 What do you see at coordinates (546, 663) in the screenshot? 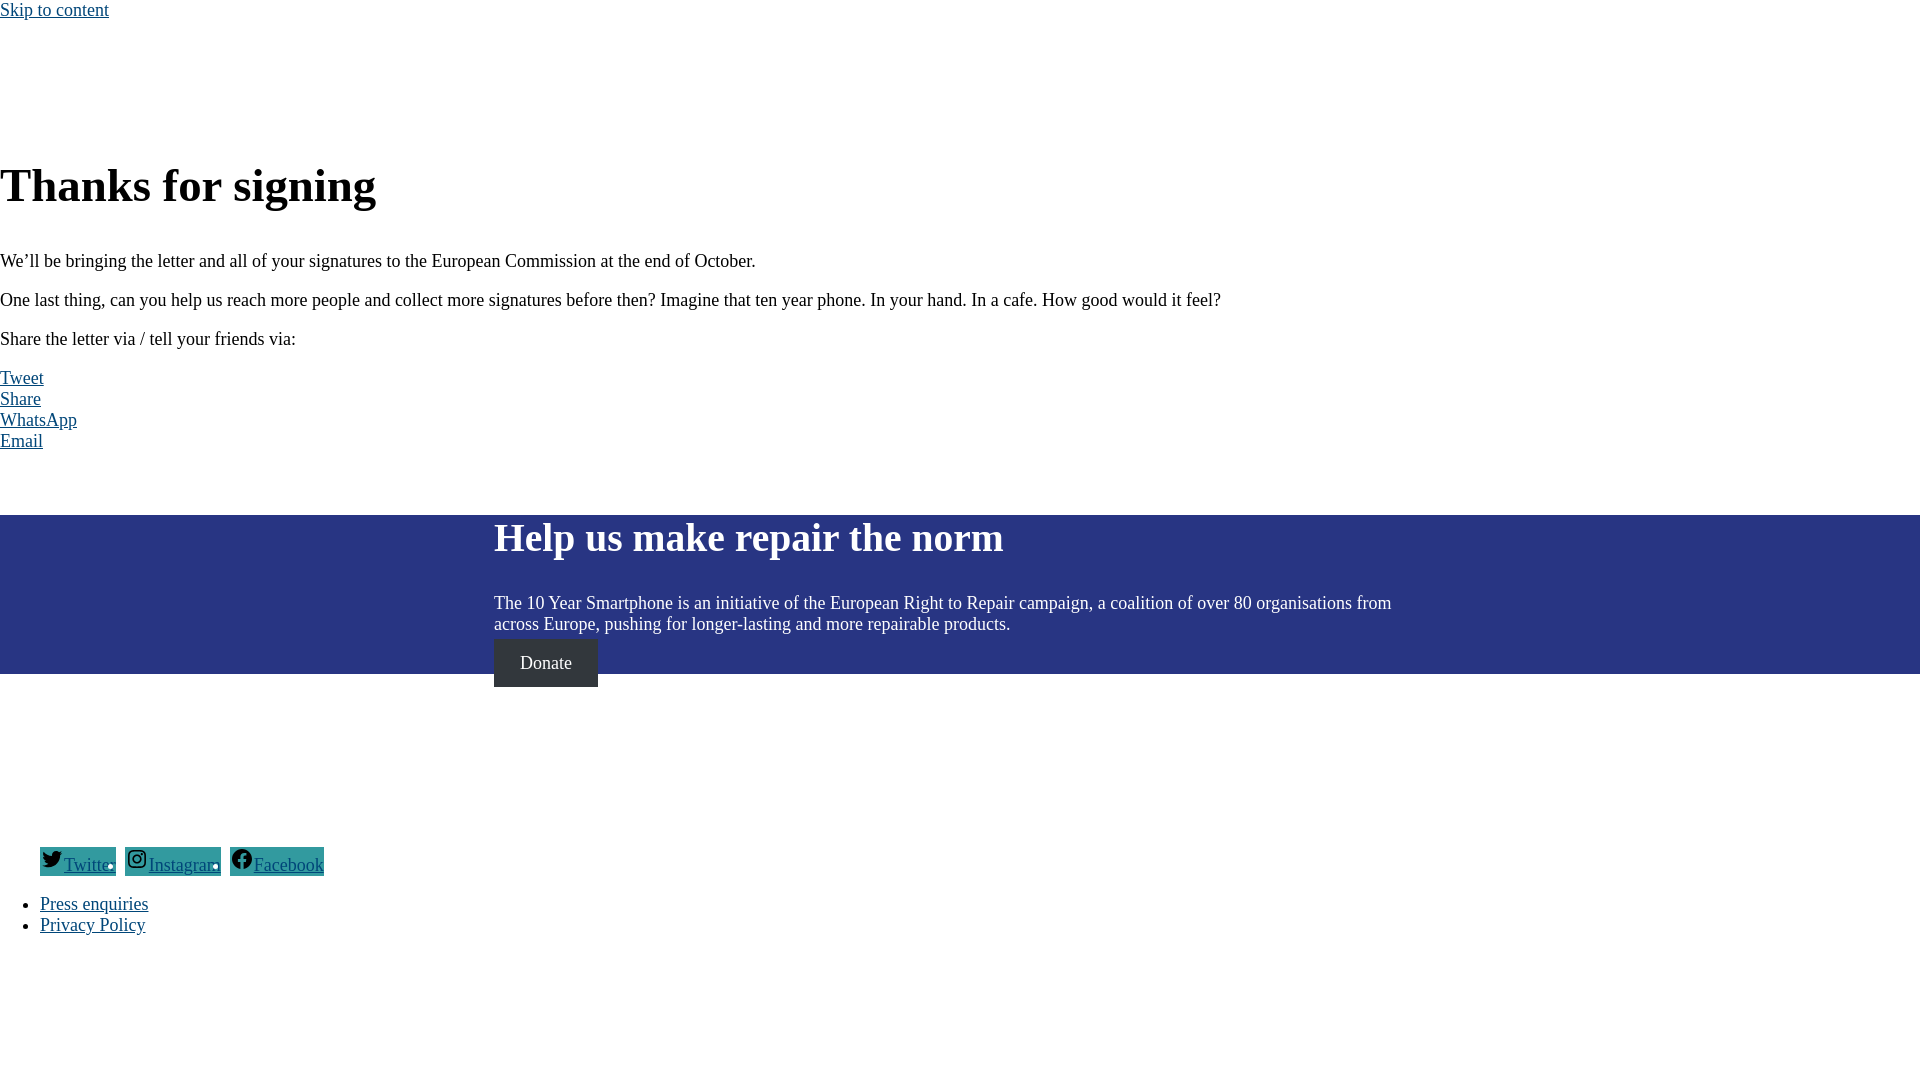
I see `Donate` at bounding box center [546, 663].